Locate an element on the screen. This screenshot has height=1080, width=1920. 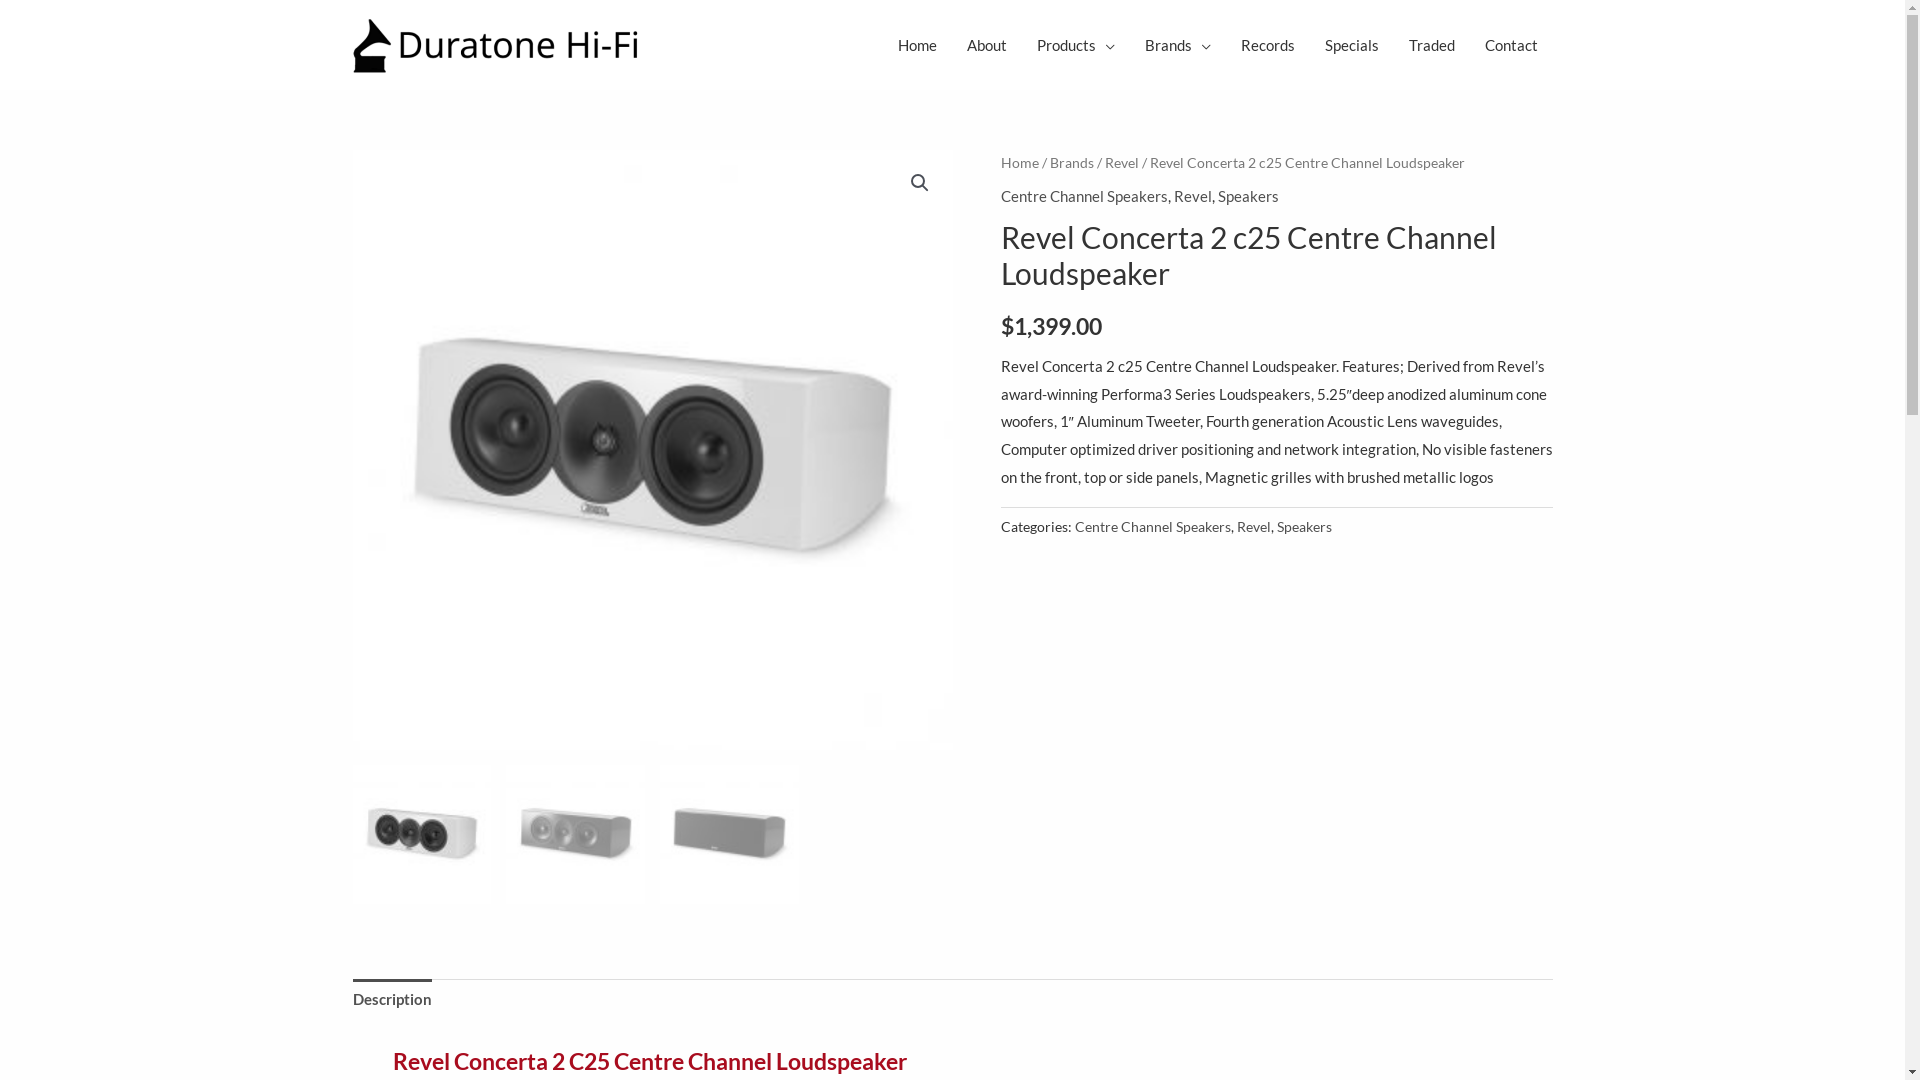
Revel is located at coordinates (1253, 527).